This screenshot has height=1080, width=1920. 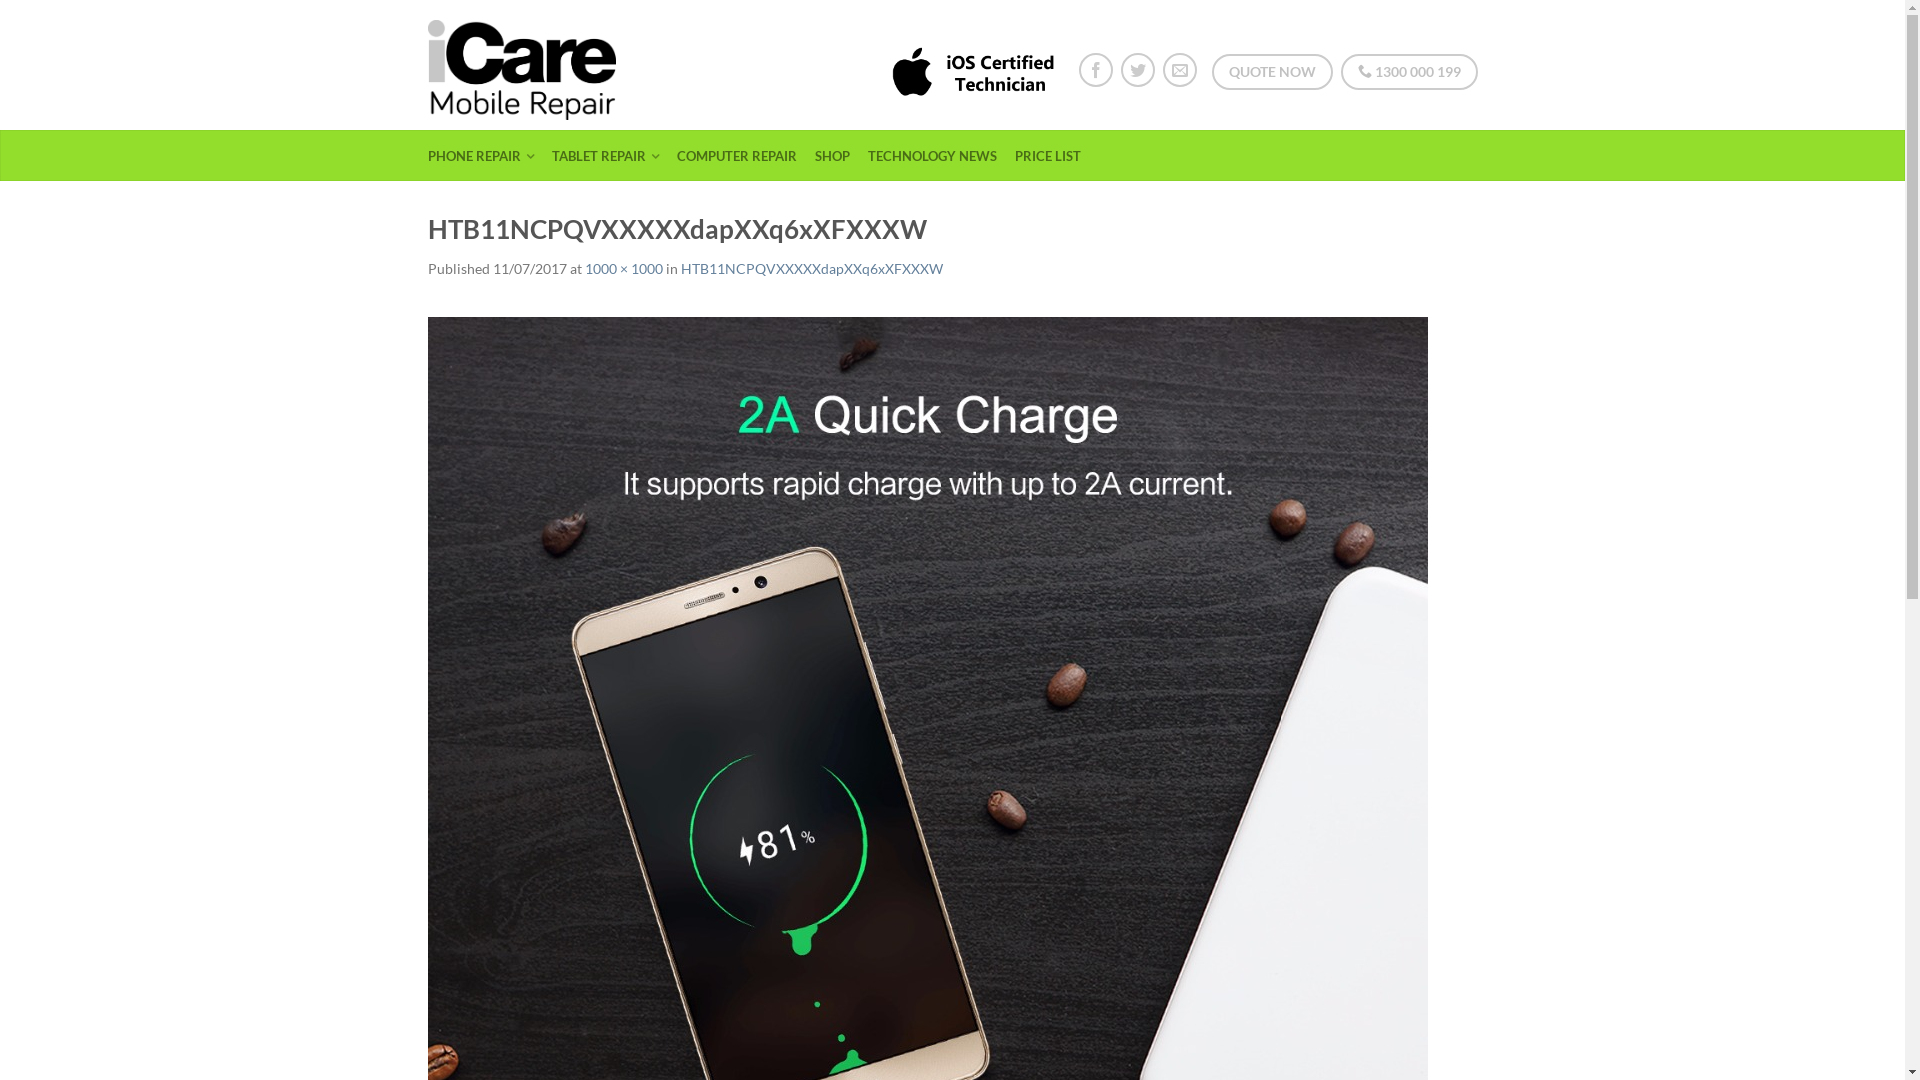 I want to click on HTB11NCPQVXXXXXdapXXq6xXFXXXW, so click(x=811, y=268).